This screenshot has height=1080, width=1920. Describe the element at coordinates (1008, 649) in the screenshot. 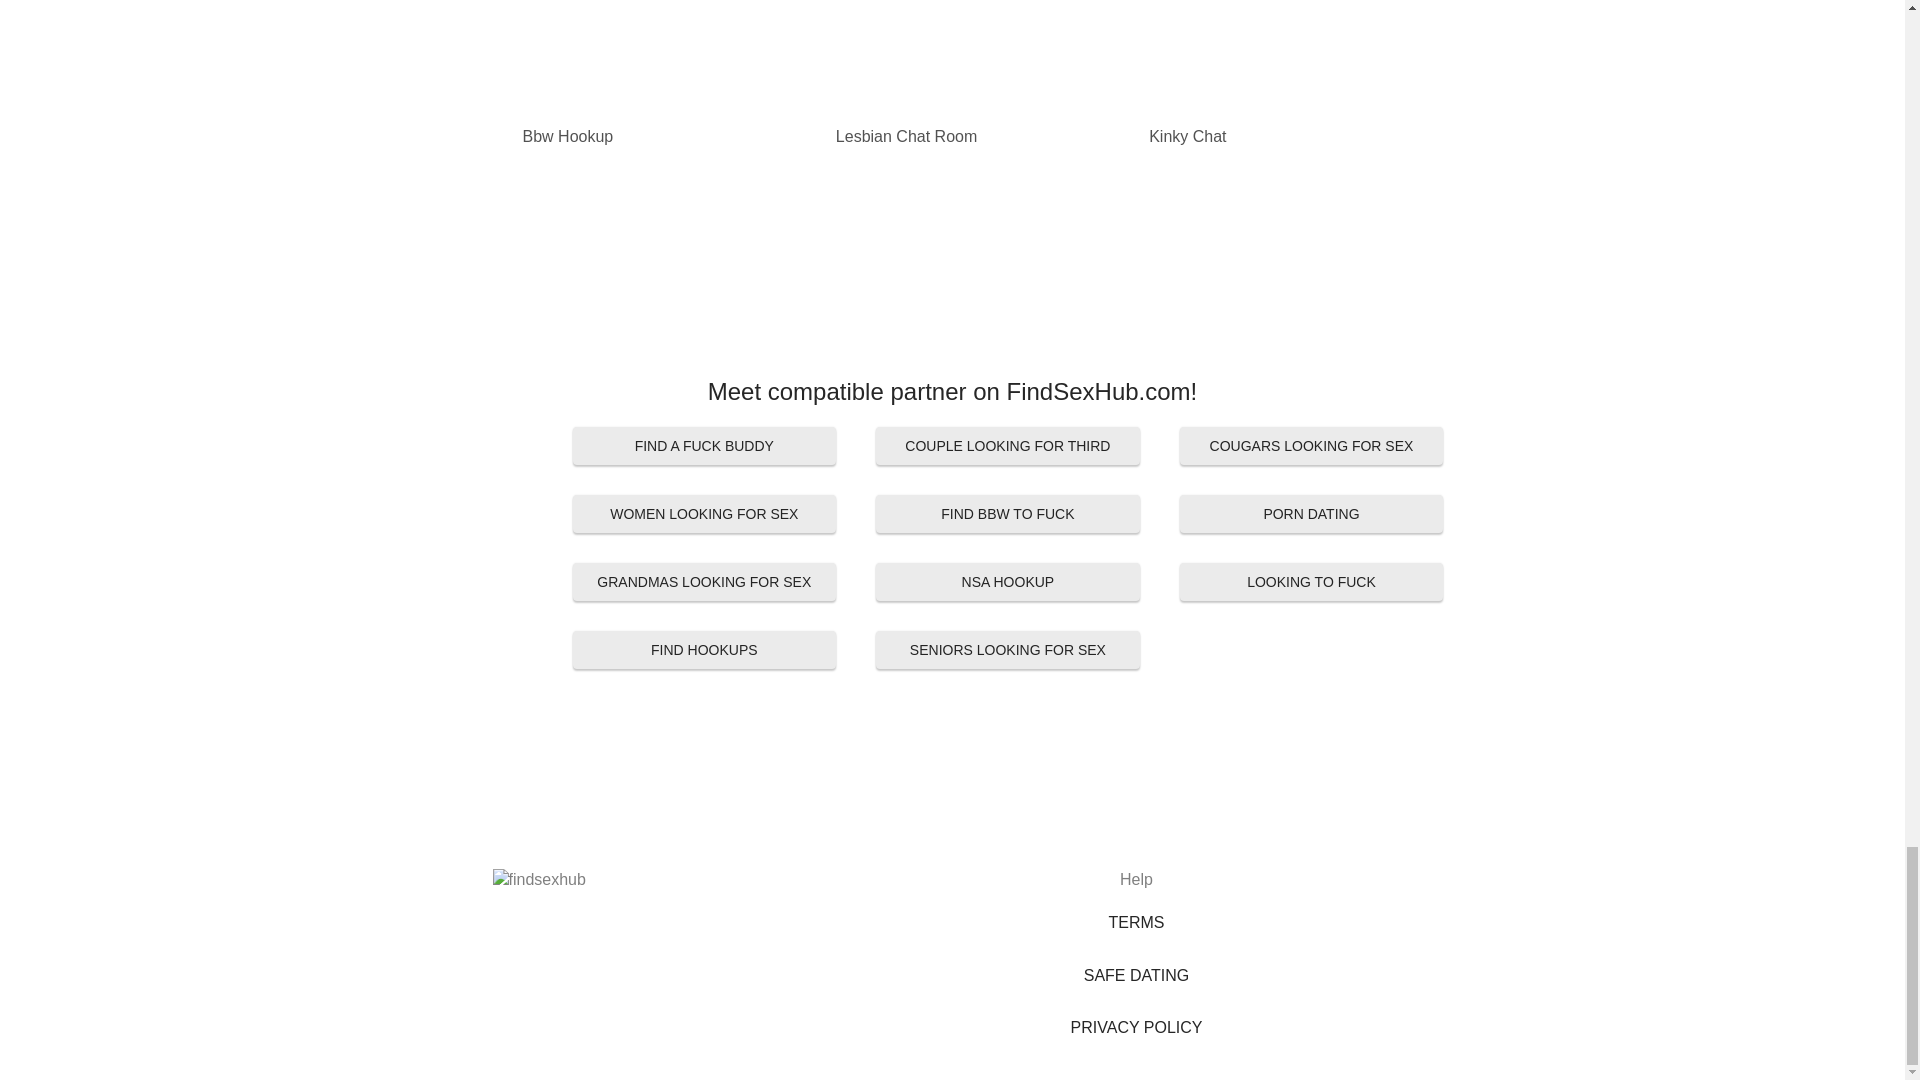

I see `Seniors Looking for Sex` at that location.